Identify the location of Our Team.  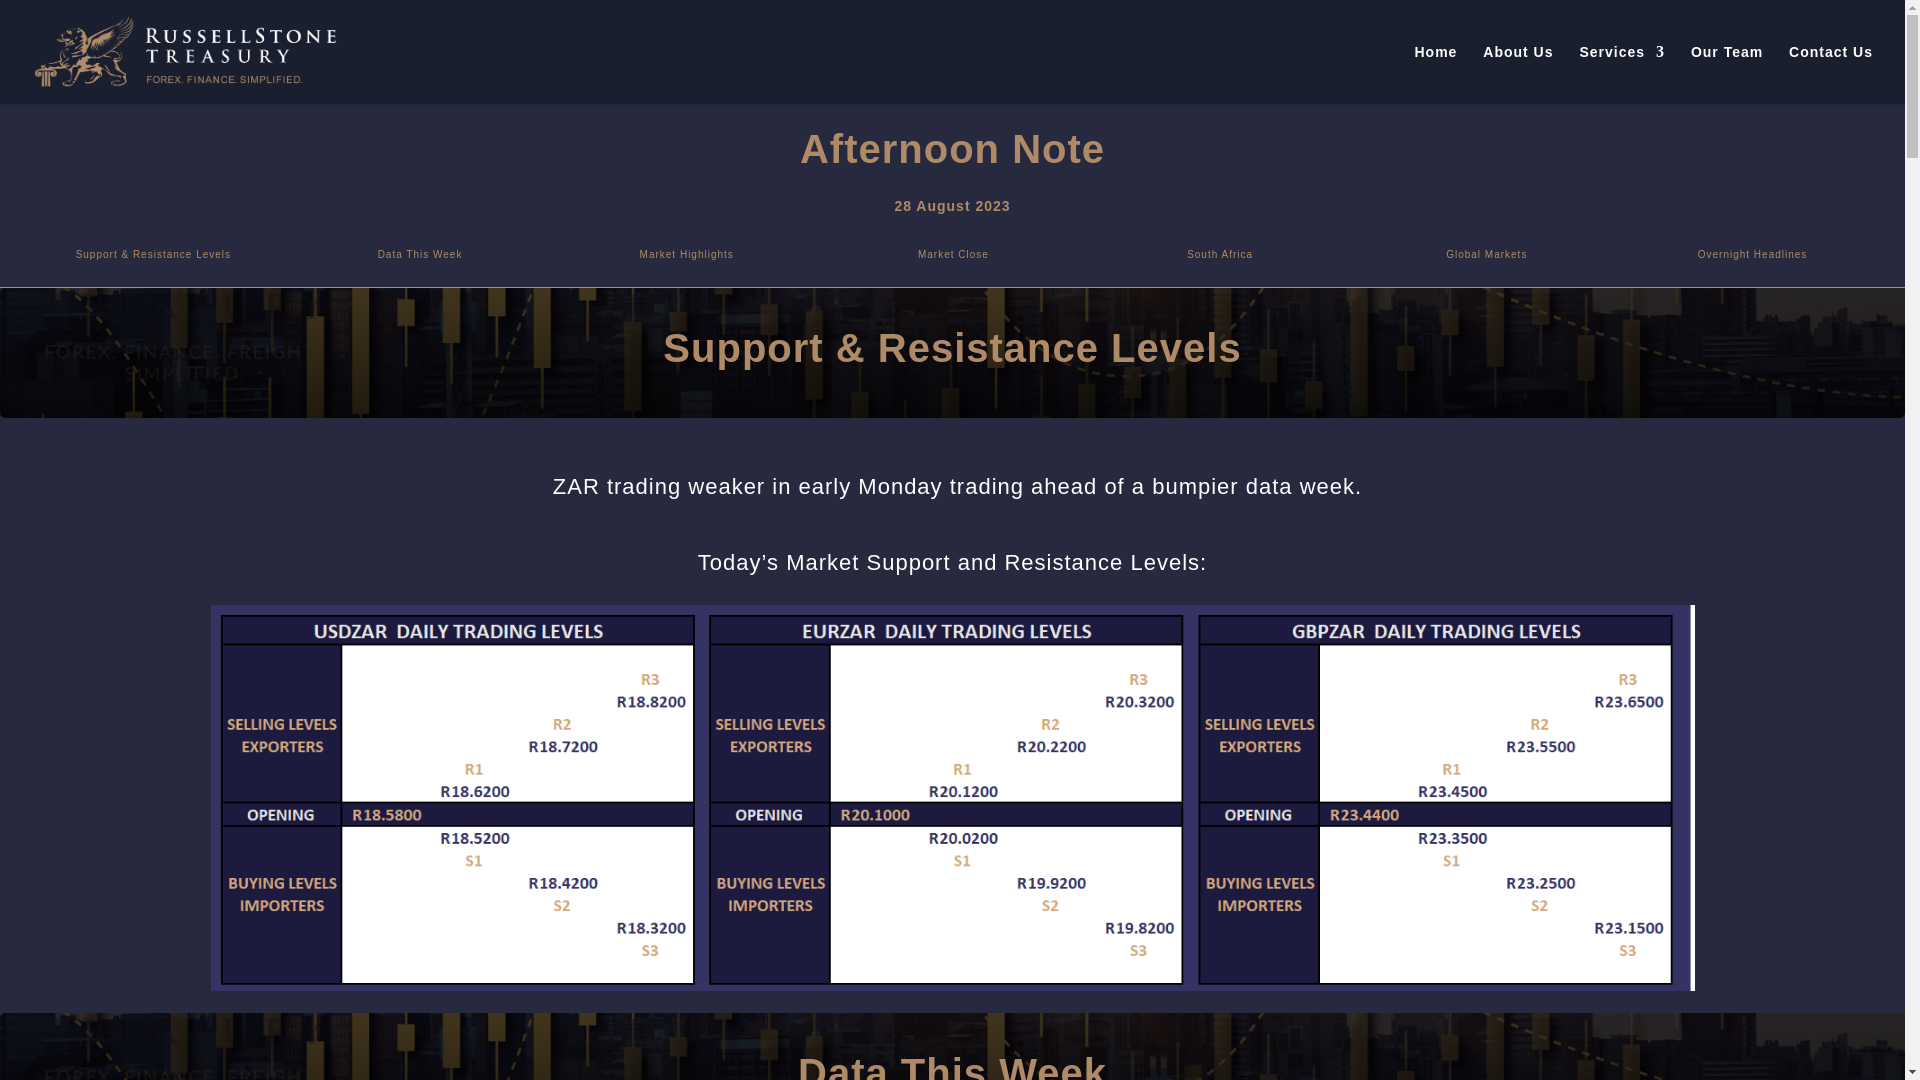
(1726, 74).